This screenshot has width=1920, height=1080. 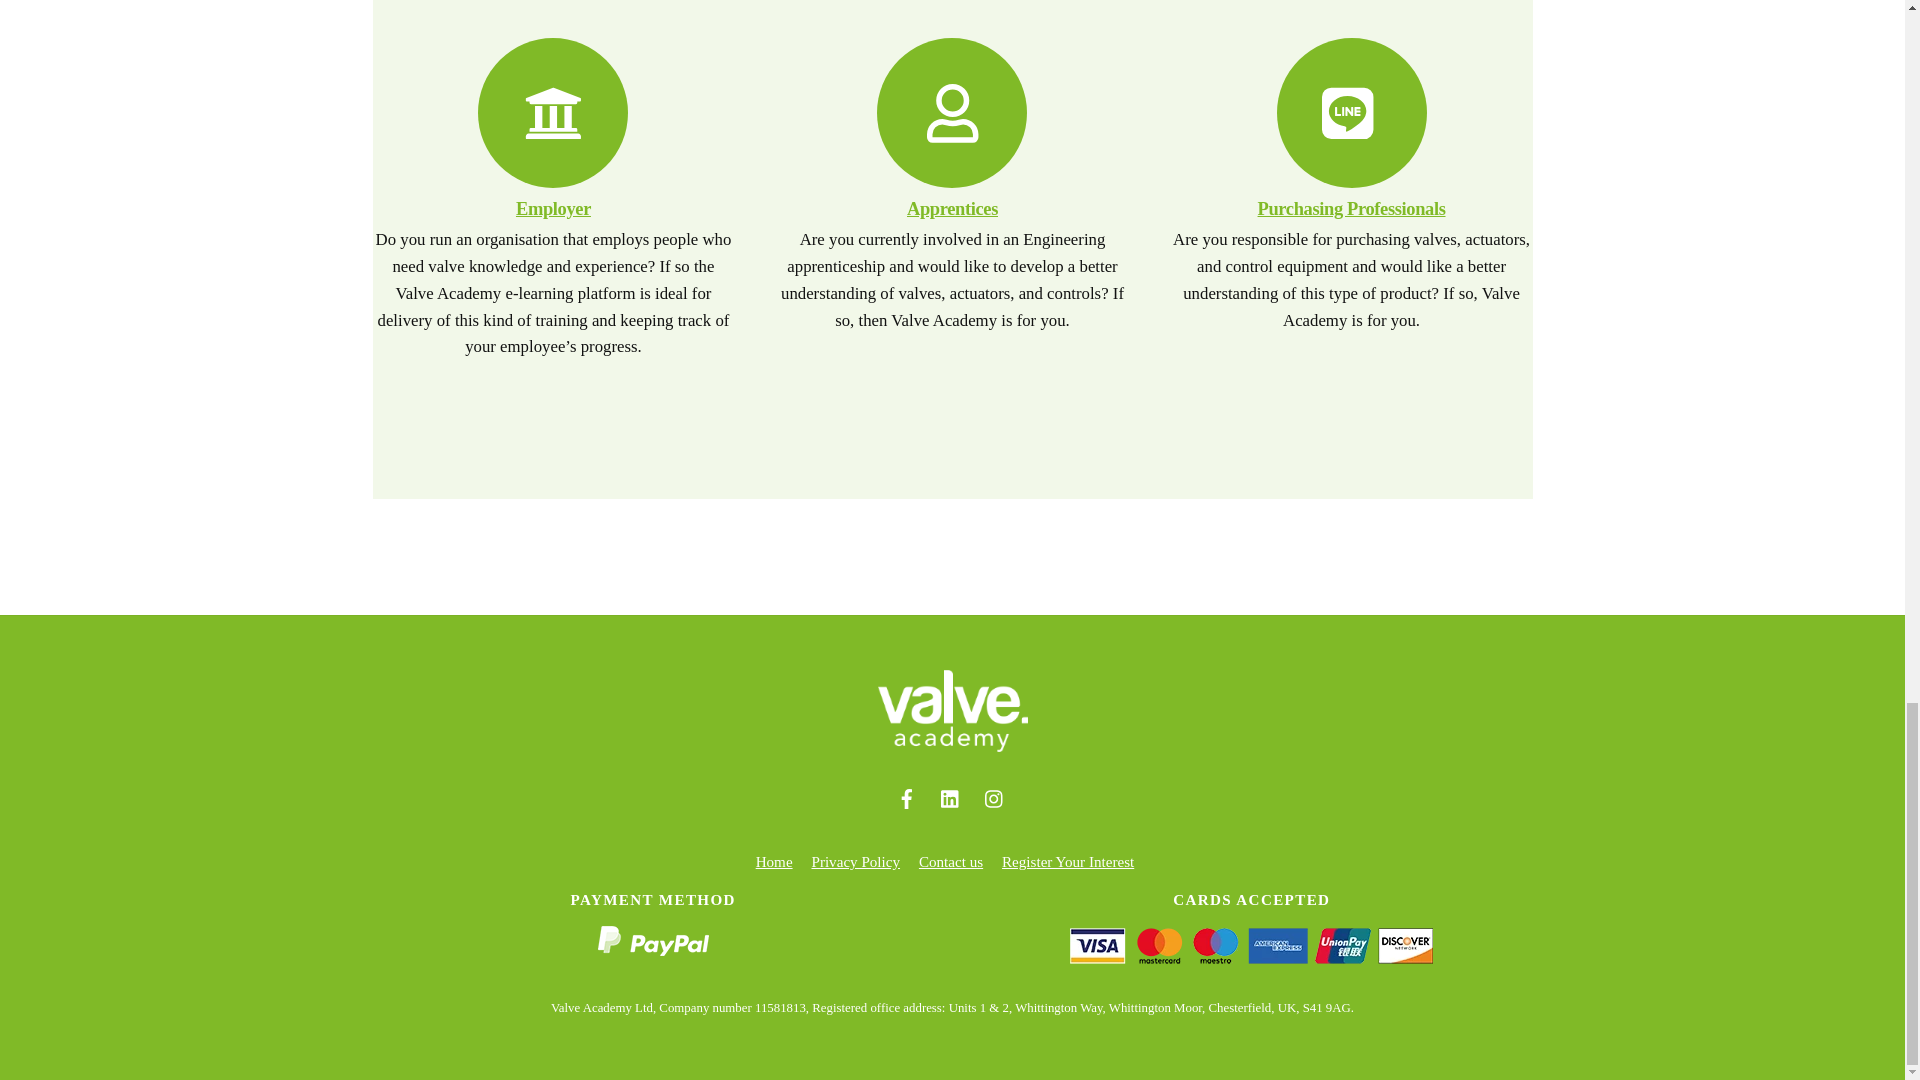 What do you see at coordinates (1250, 945) in the screenshot?
I see `Payements Accepted` at bounding box center [1250, 945].